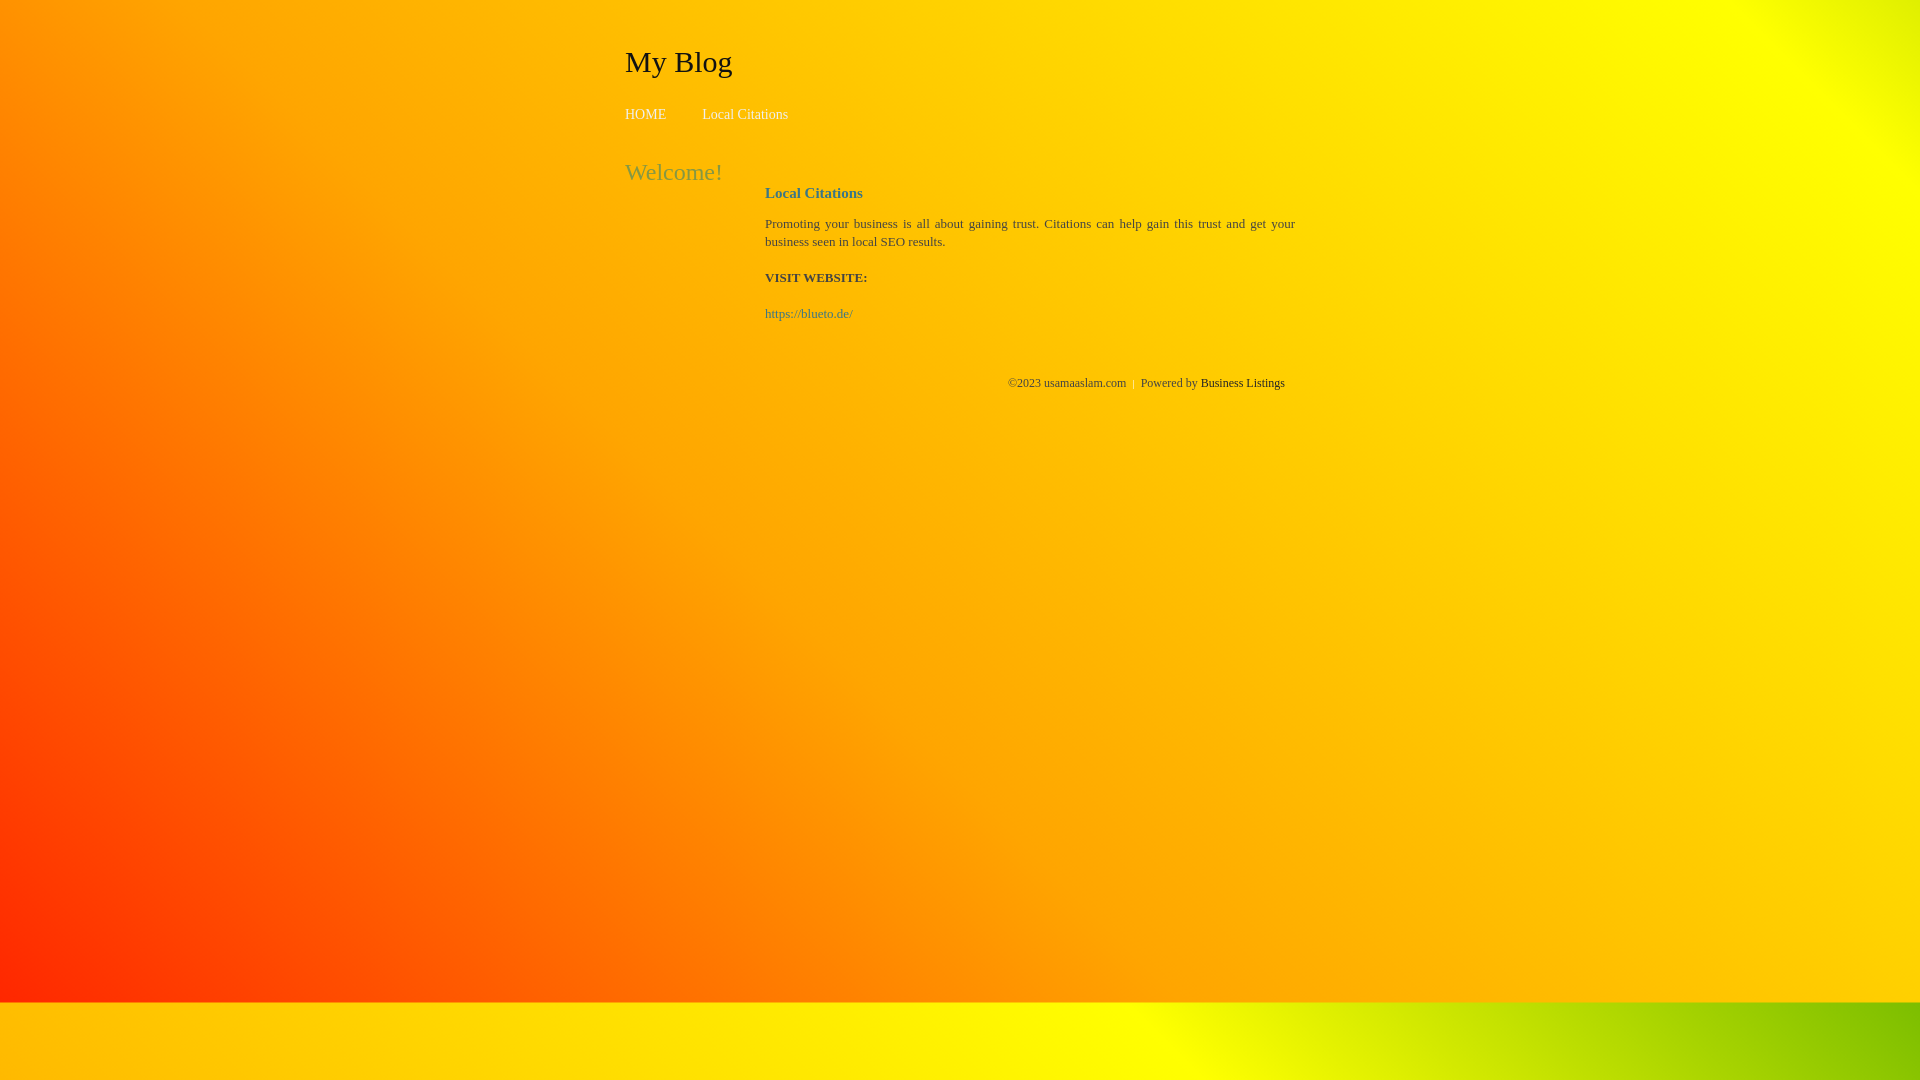  Describe the element at coordinates (745, 114) in the screenshot. I see `Local Citations` at that location.